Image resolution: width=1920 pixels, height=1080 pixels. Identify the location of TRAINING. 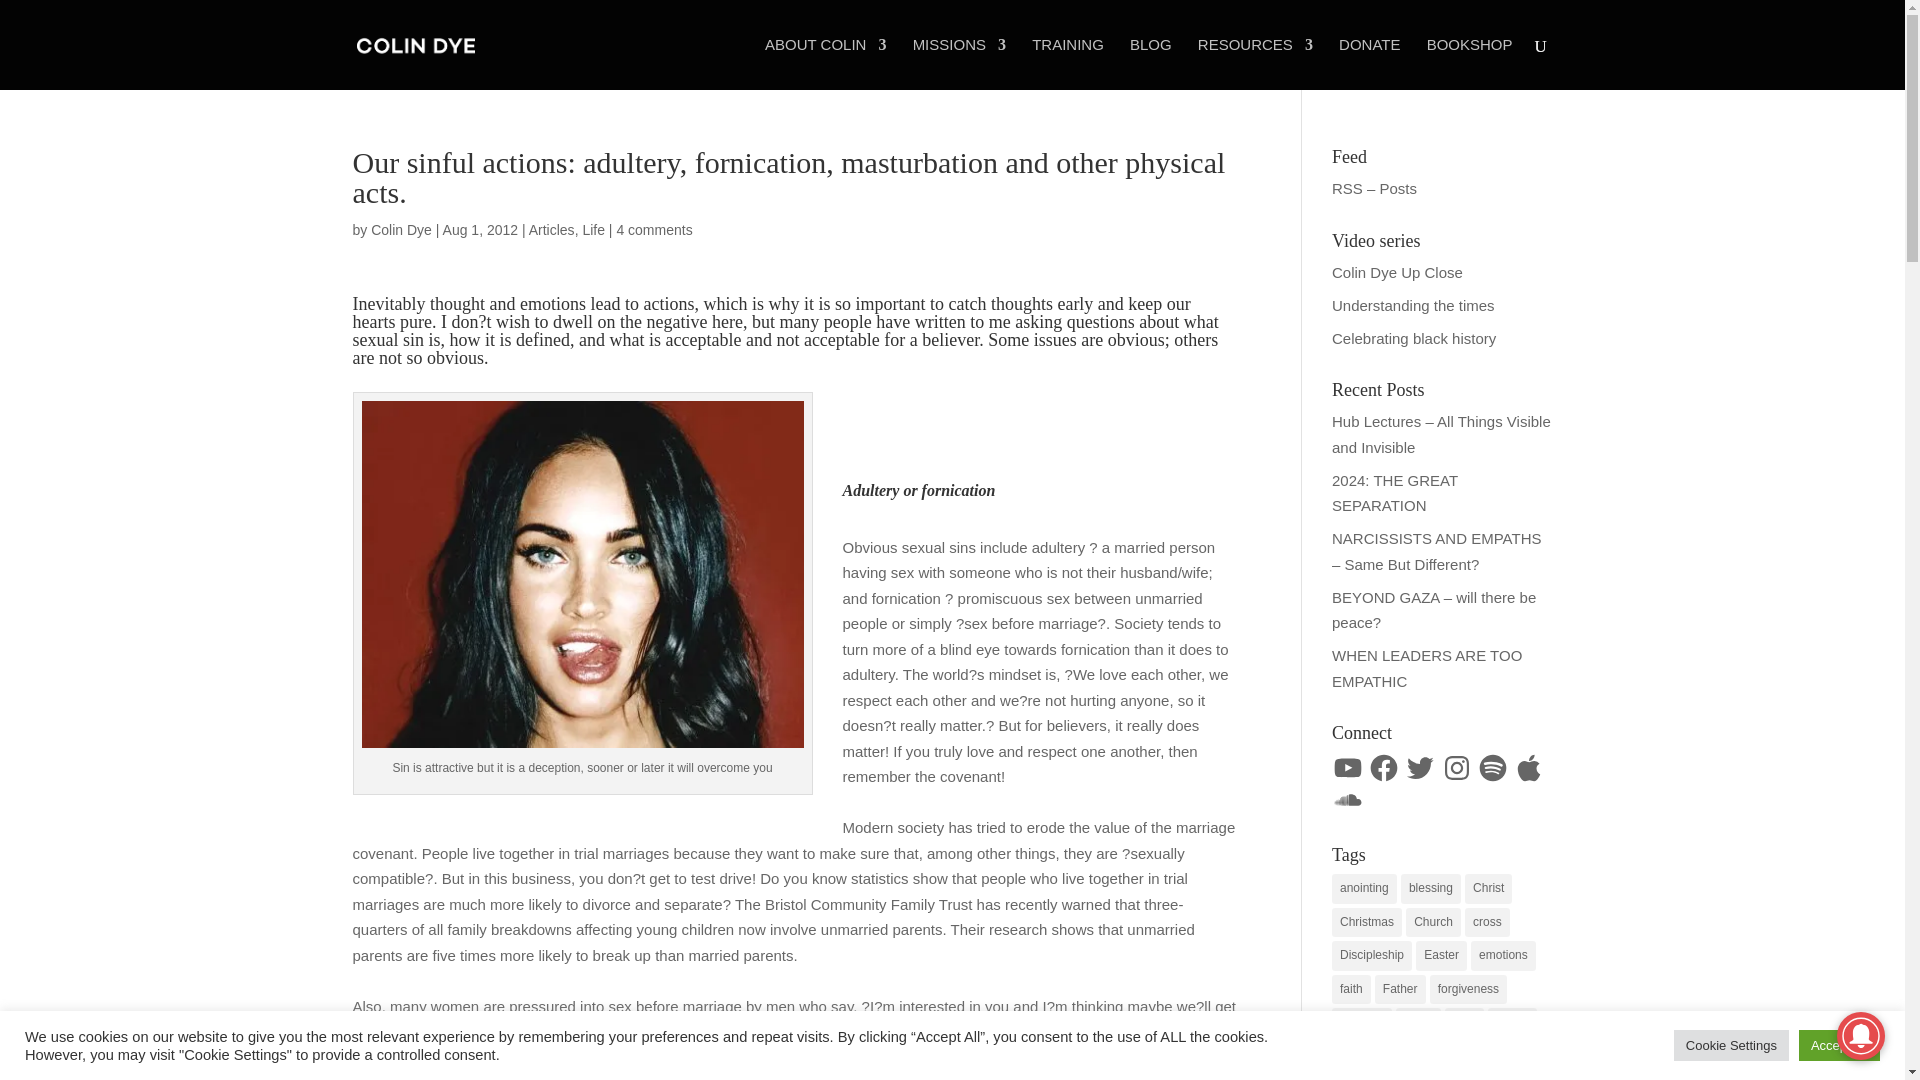
(1068, 63).